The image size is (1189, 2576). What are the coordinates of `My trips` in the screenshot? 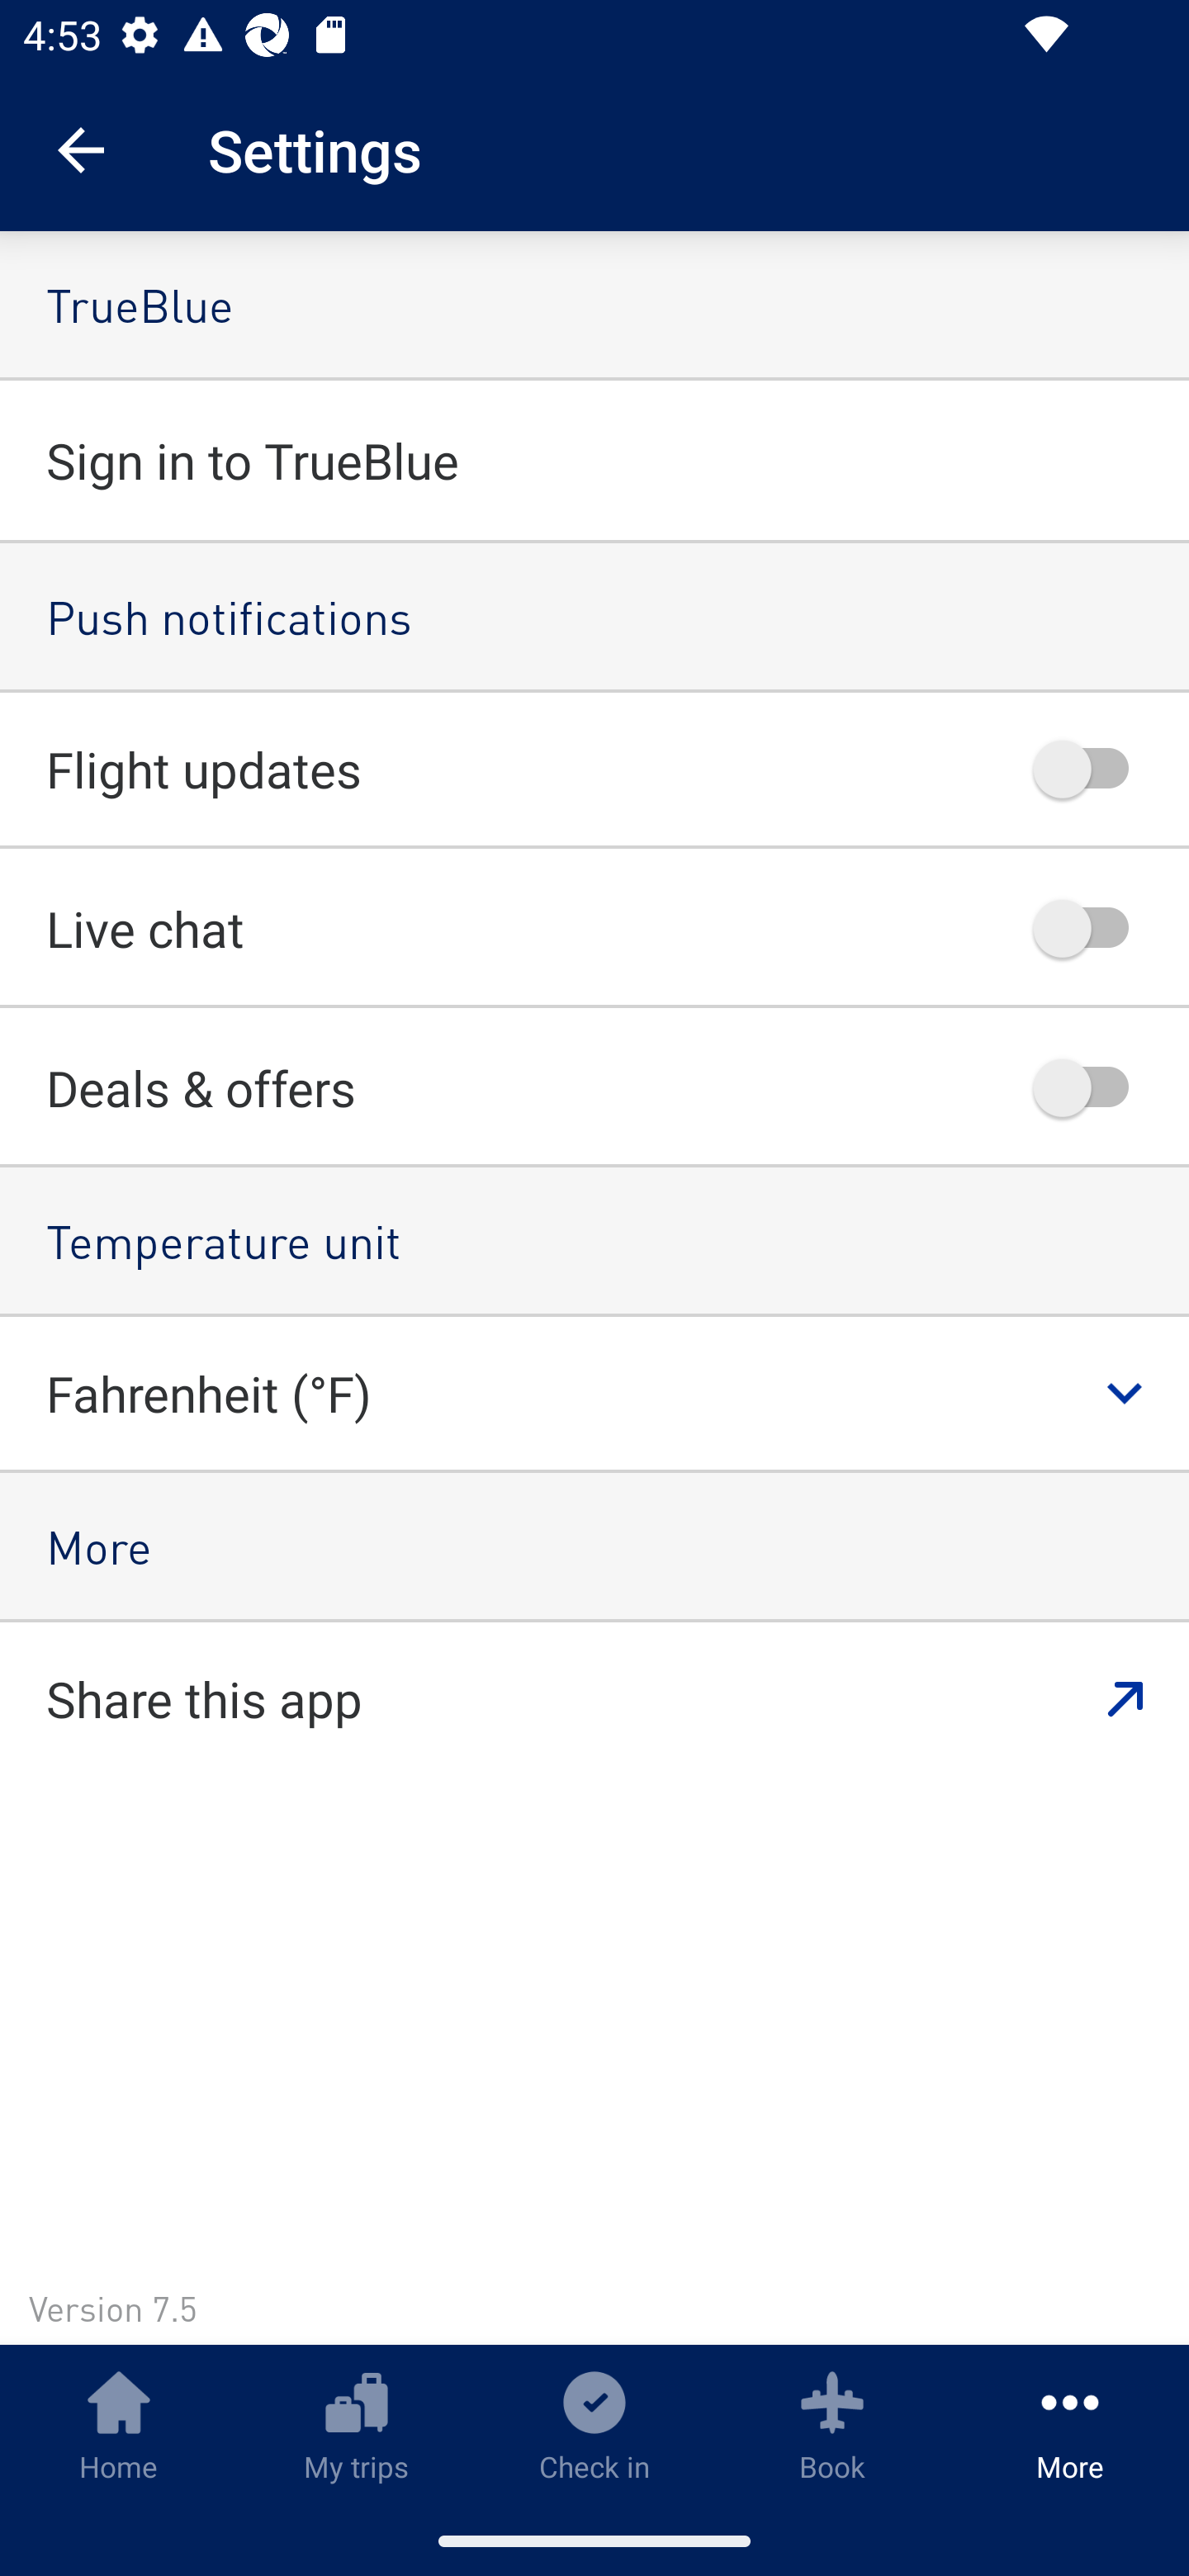 It's located at (357, 2425).